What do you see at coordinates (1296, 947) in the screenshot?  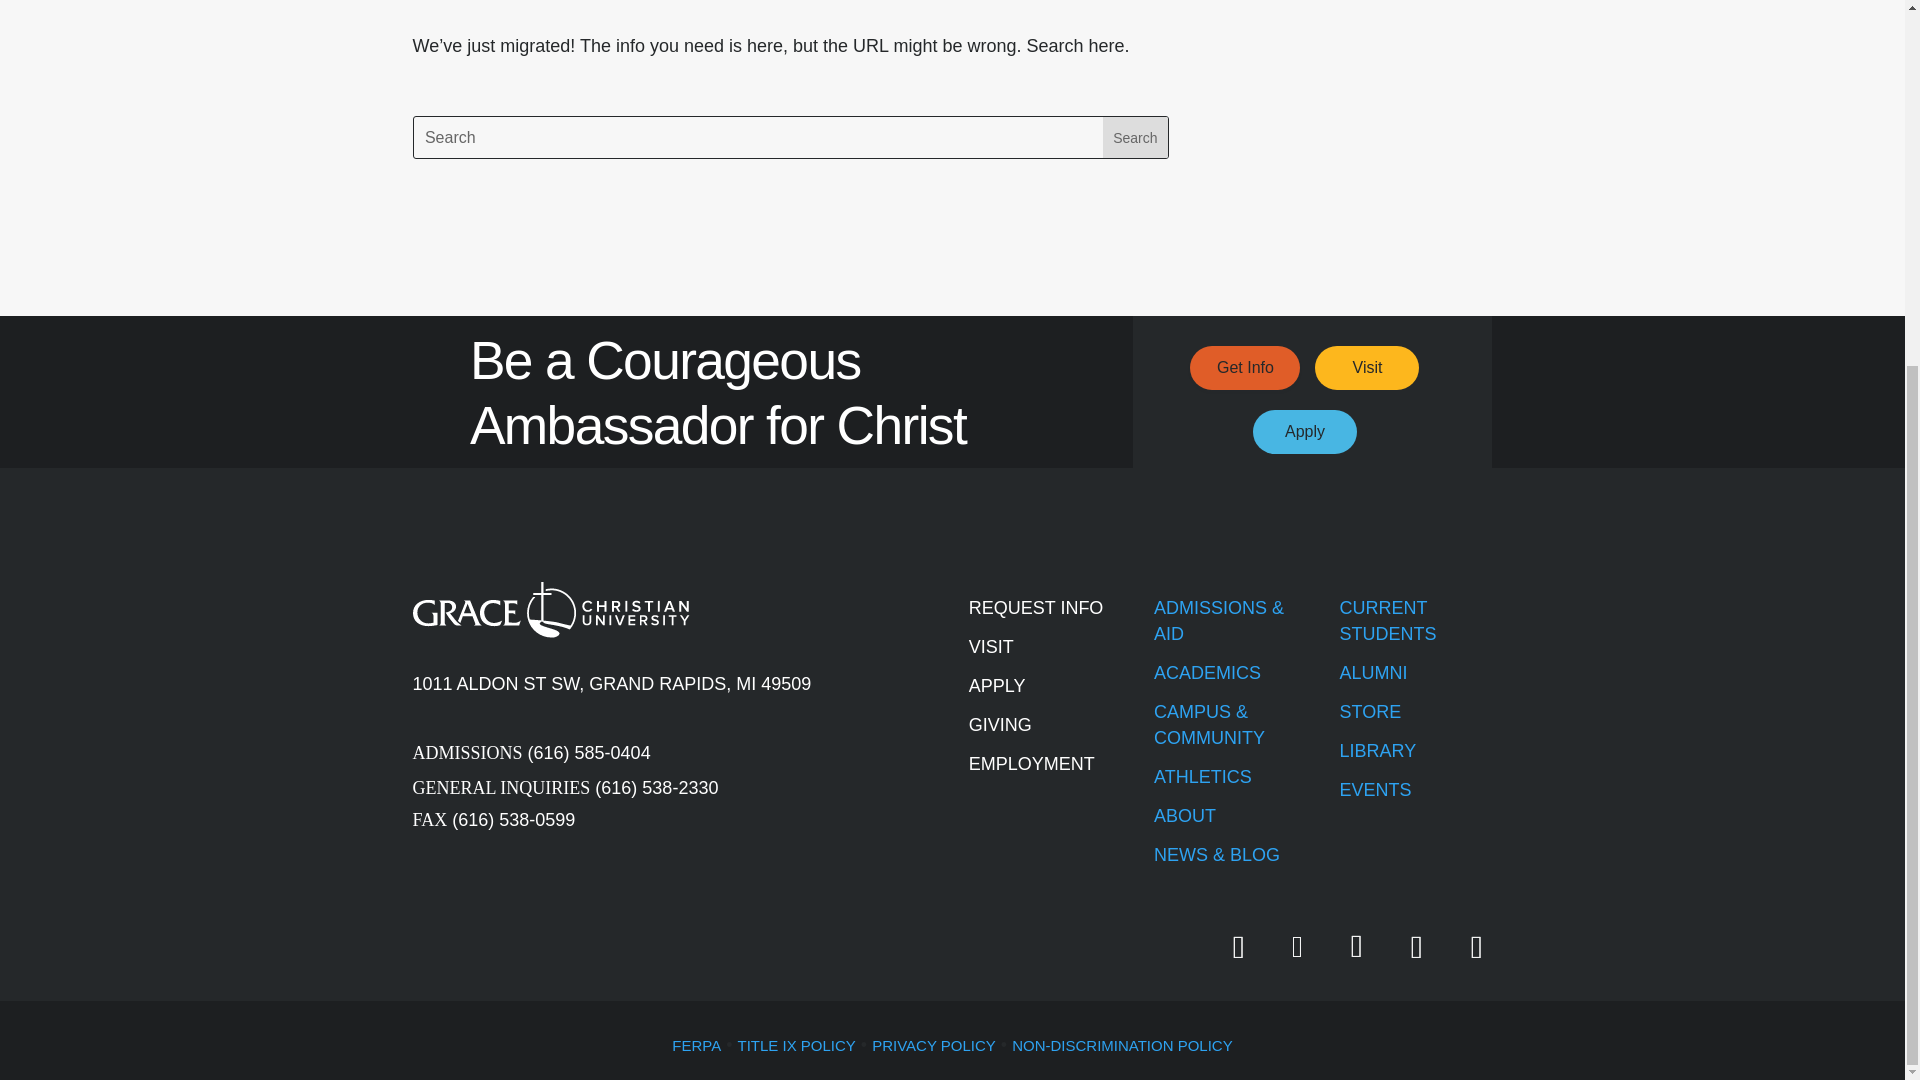 I see `Follow on X` at bounding box center [1296, 947].